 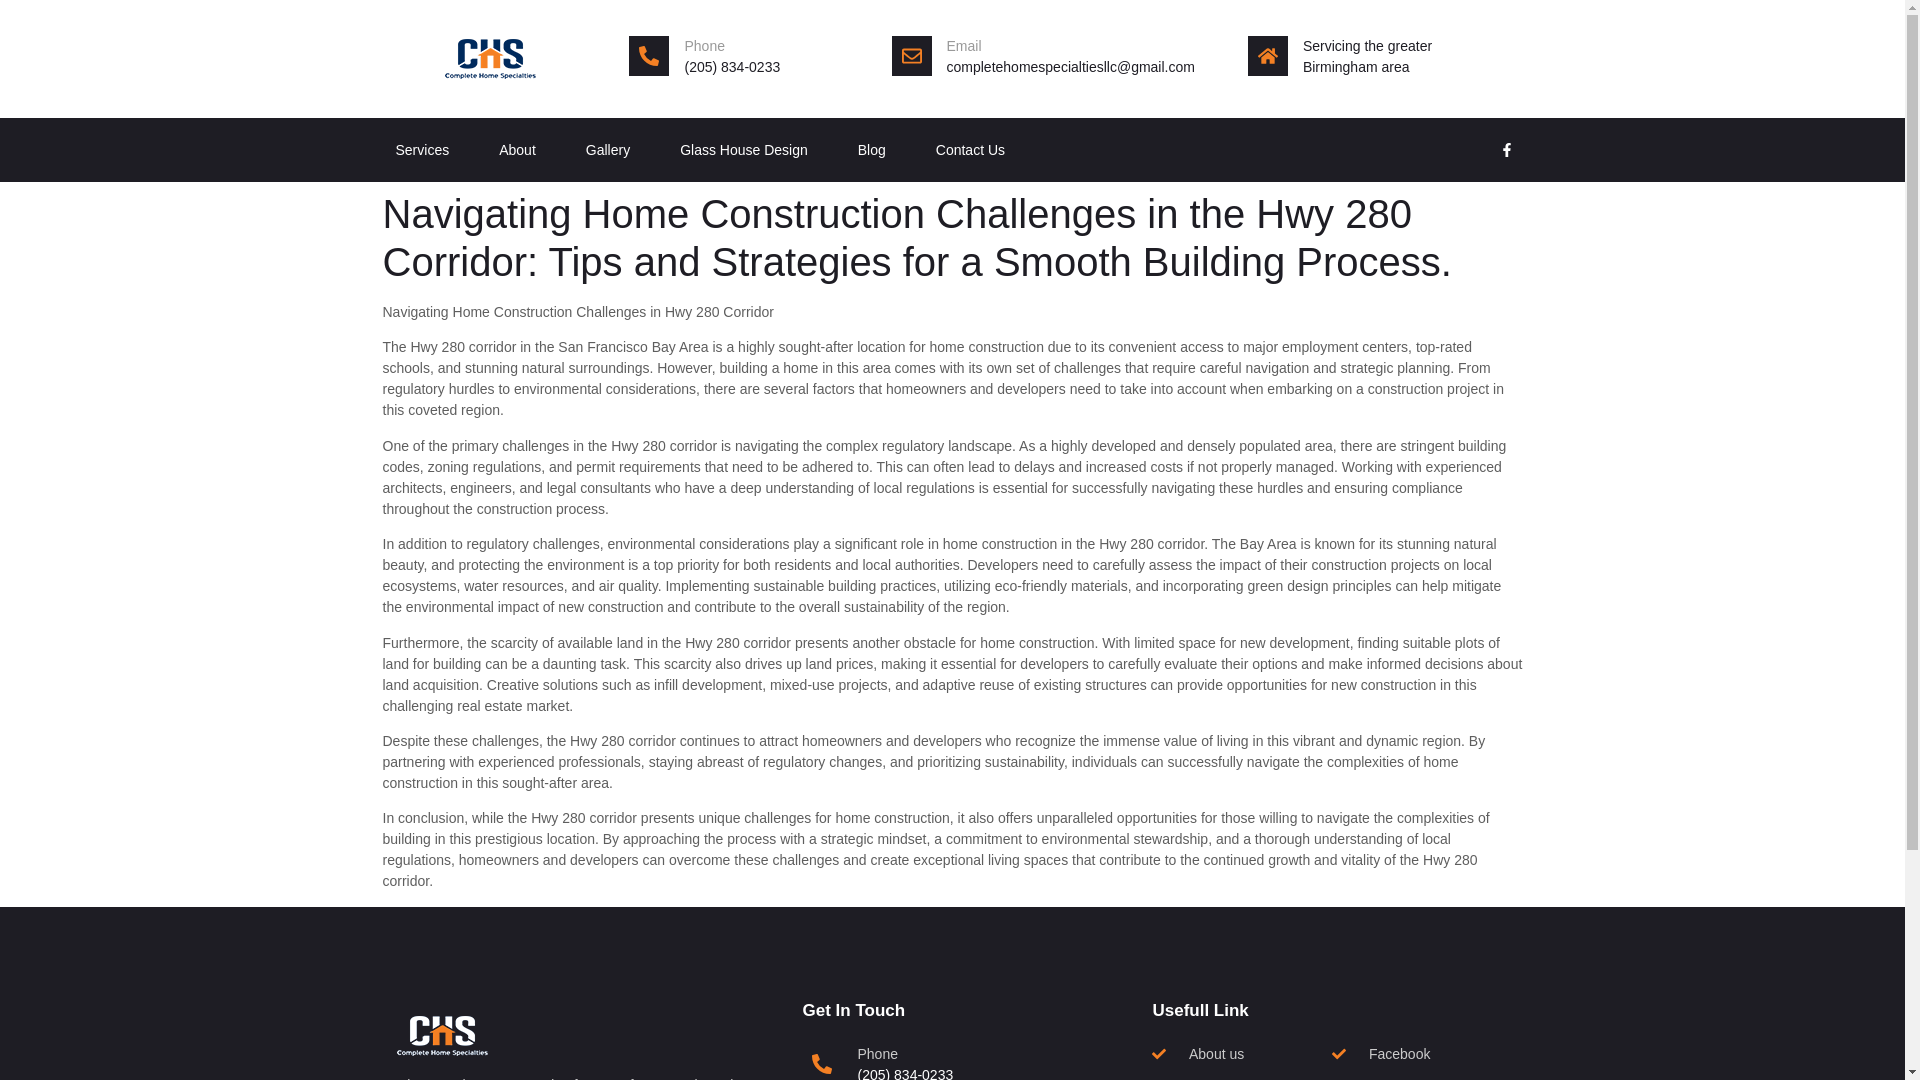 I want to click on Facebook, so click(x=1422, y=1054).